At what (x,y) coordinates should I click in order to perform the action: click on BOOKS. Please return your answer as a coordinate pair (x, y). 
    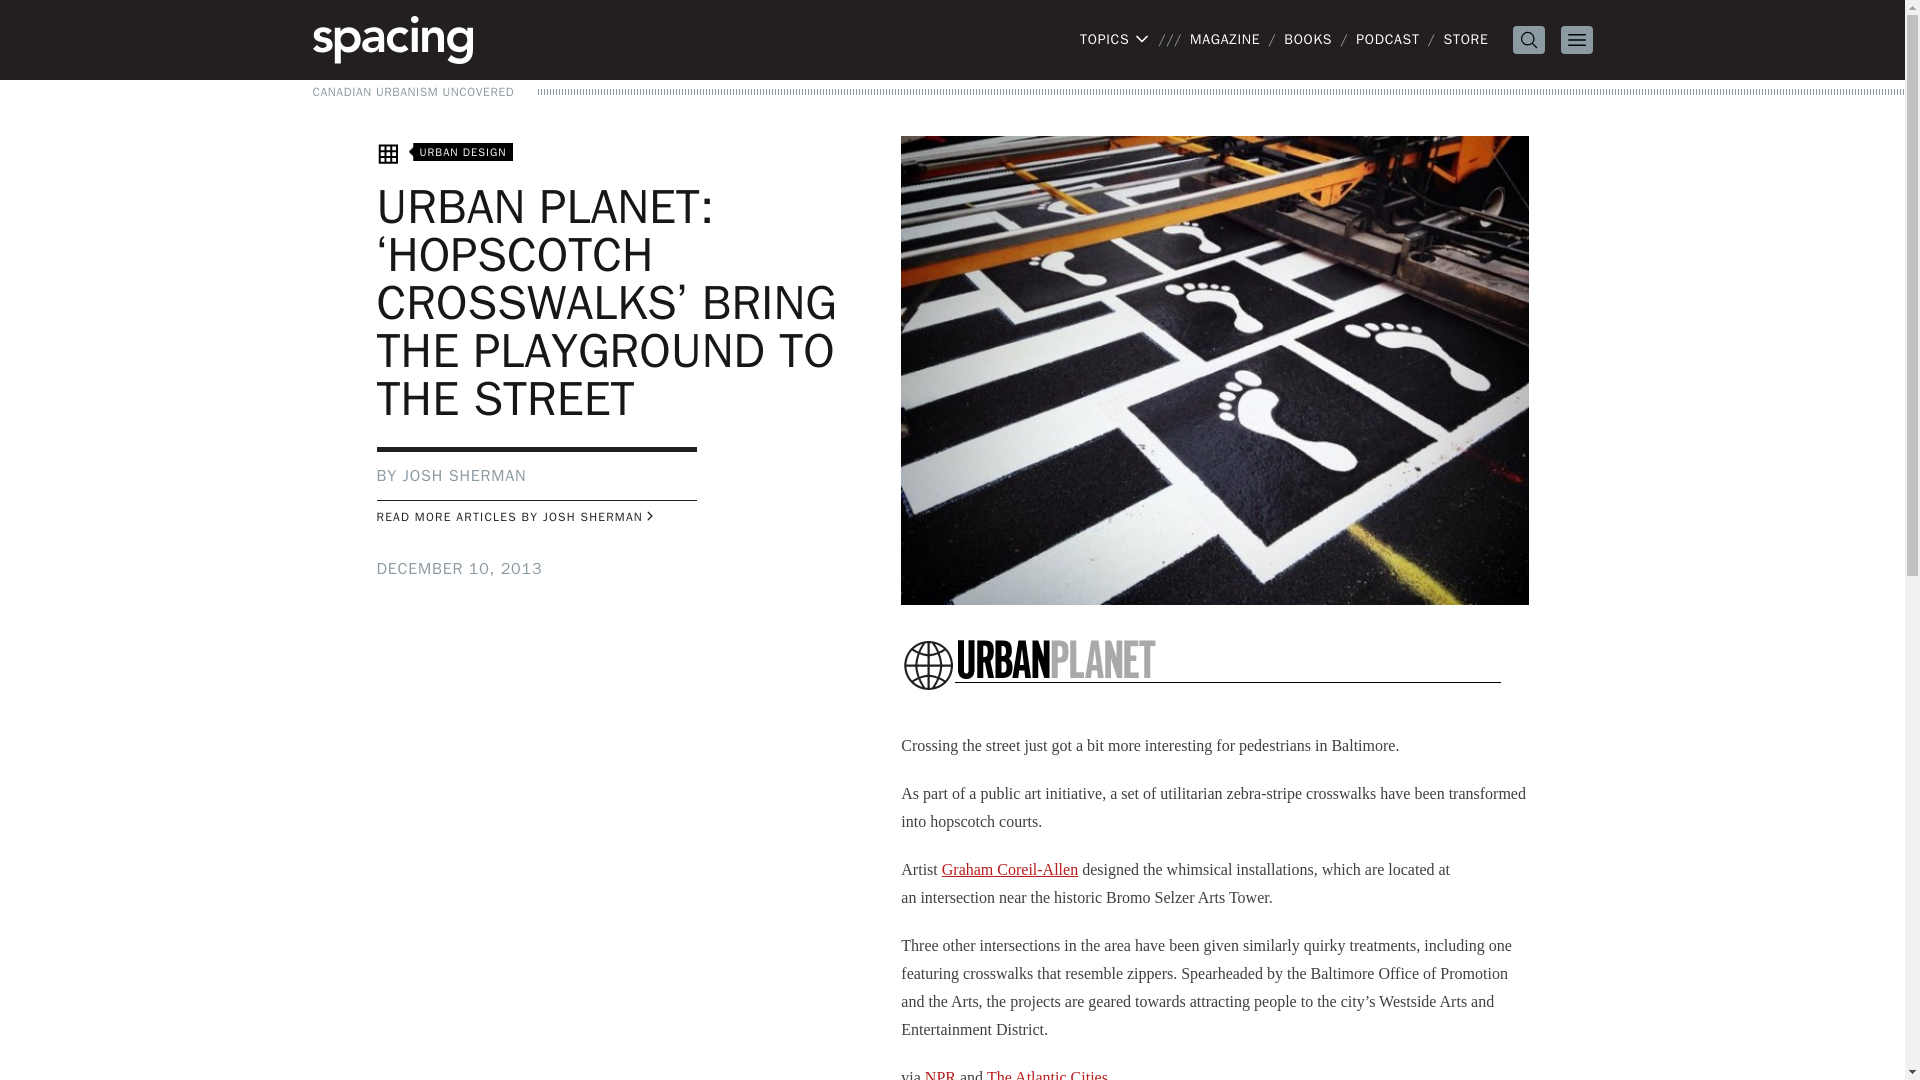
    Looking at the image, I should click on (1308, 39).